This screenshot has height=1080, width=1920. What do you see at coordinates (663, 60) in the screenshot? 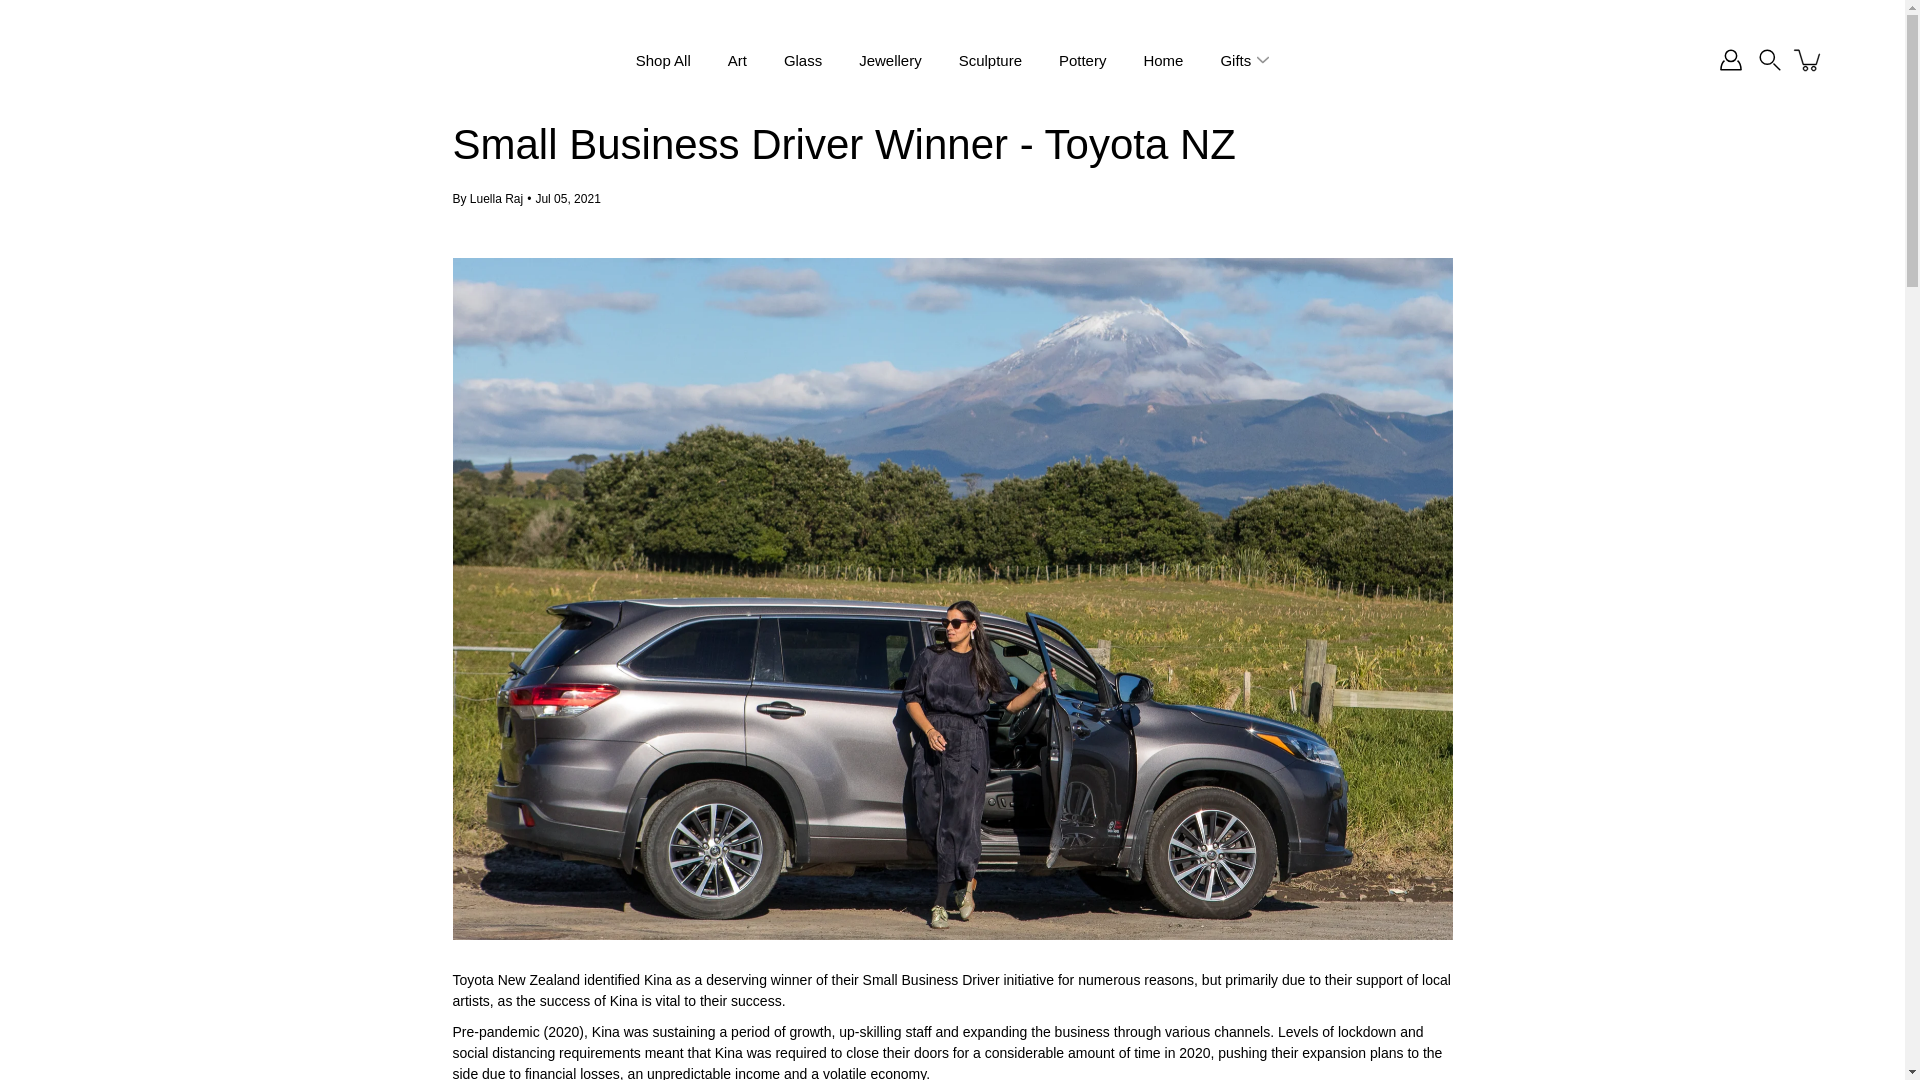
I see `Shop All` at bounding box center [663, 60].